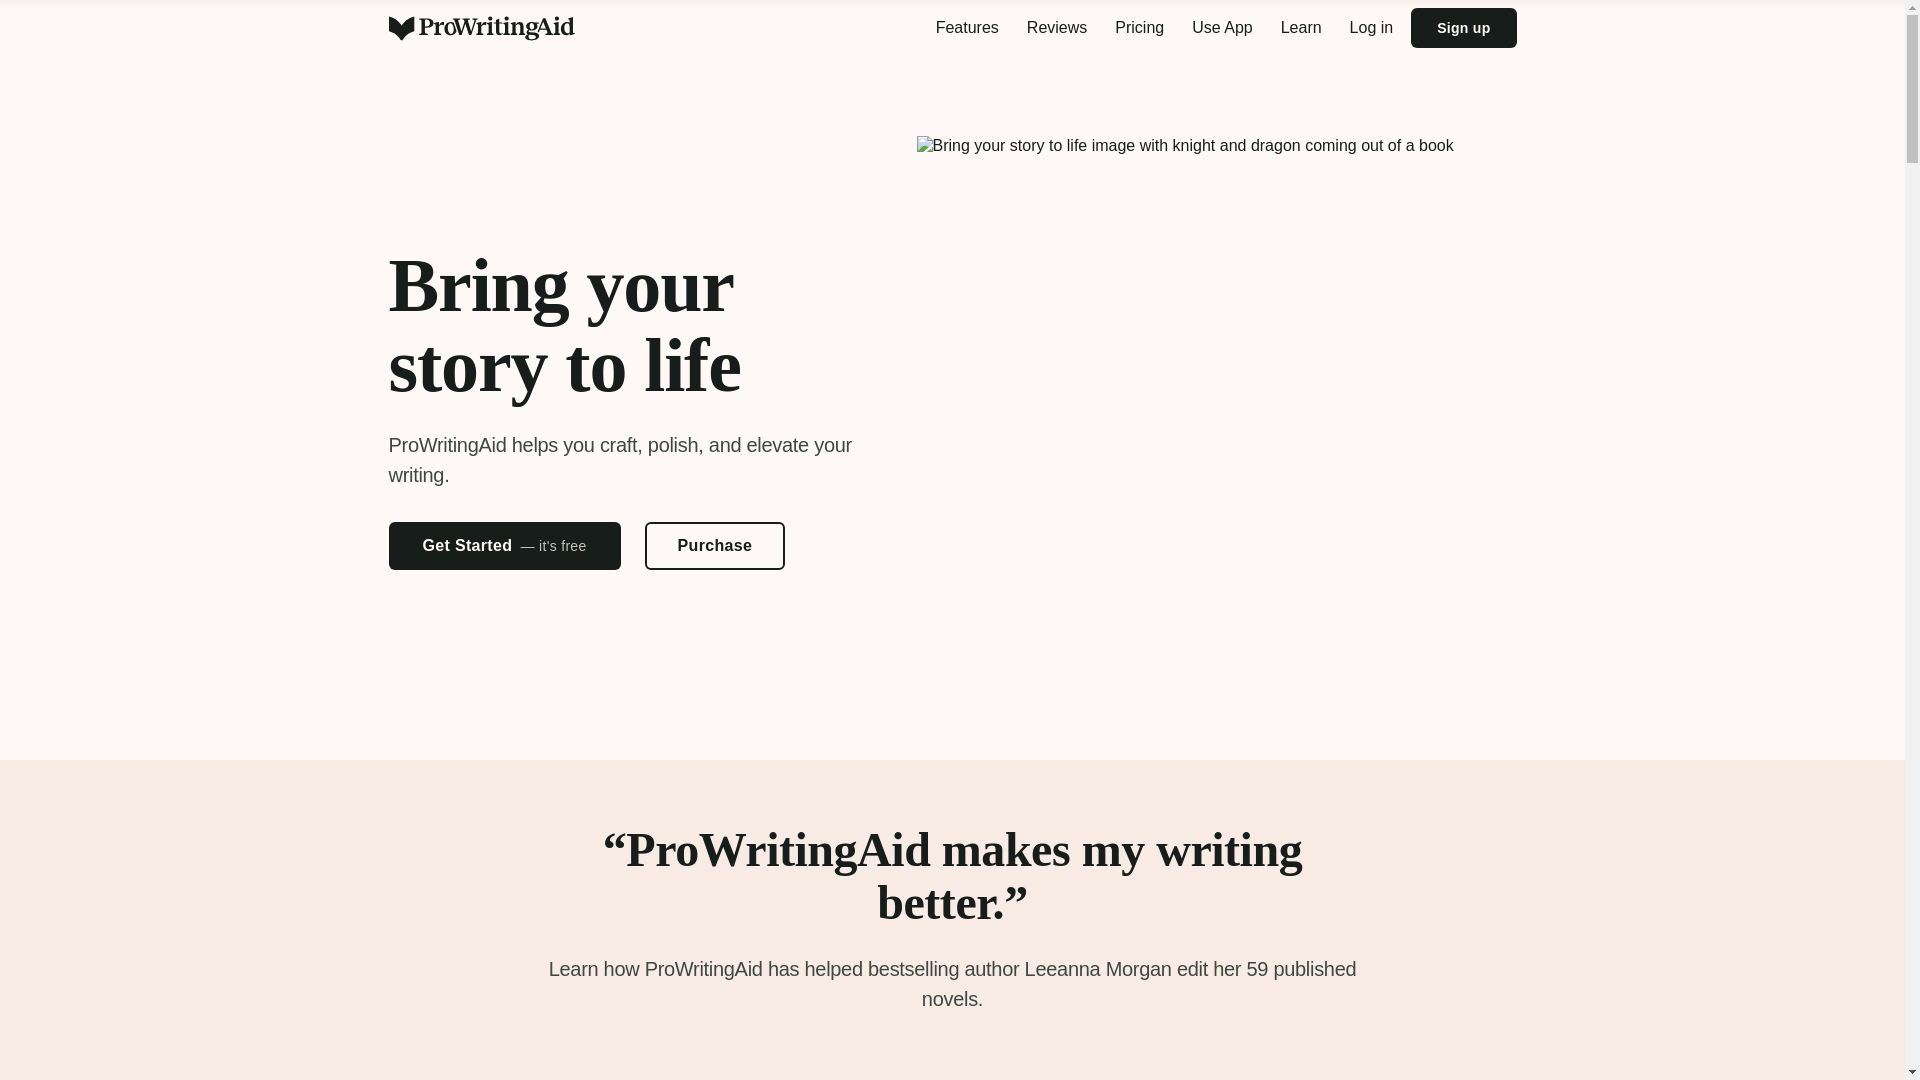 The width and height of the screenshot is (1920, 1080). What do you see at coordinates (1302, 28) in the screenshot?
I see `Learn` at bounding box center [1302, 28].